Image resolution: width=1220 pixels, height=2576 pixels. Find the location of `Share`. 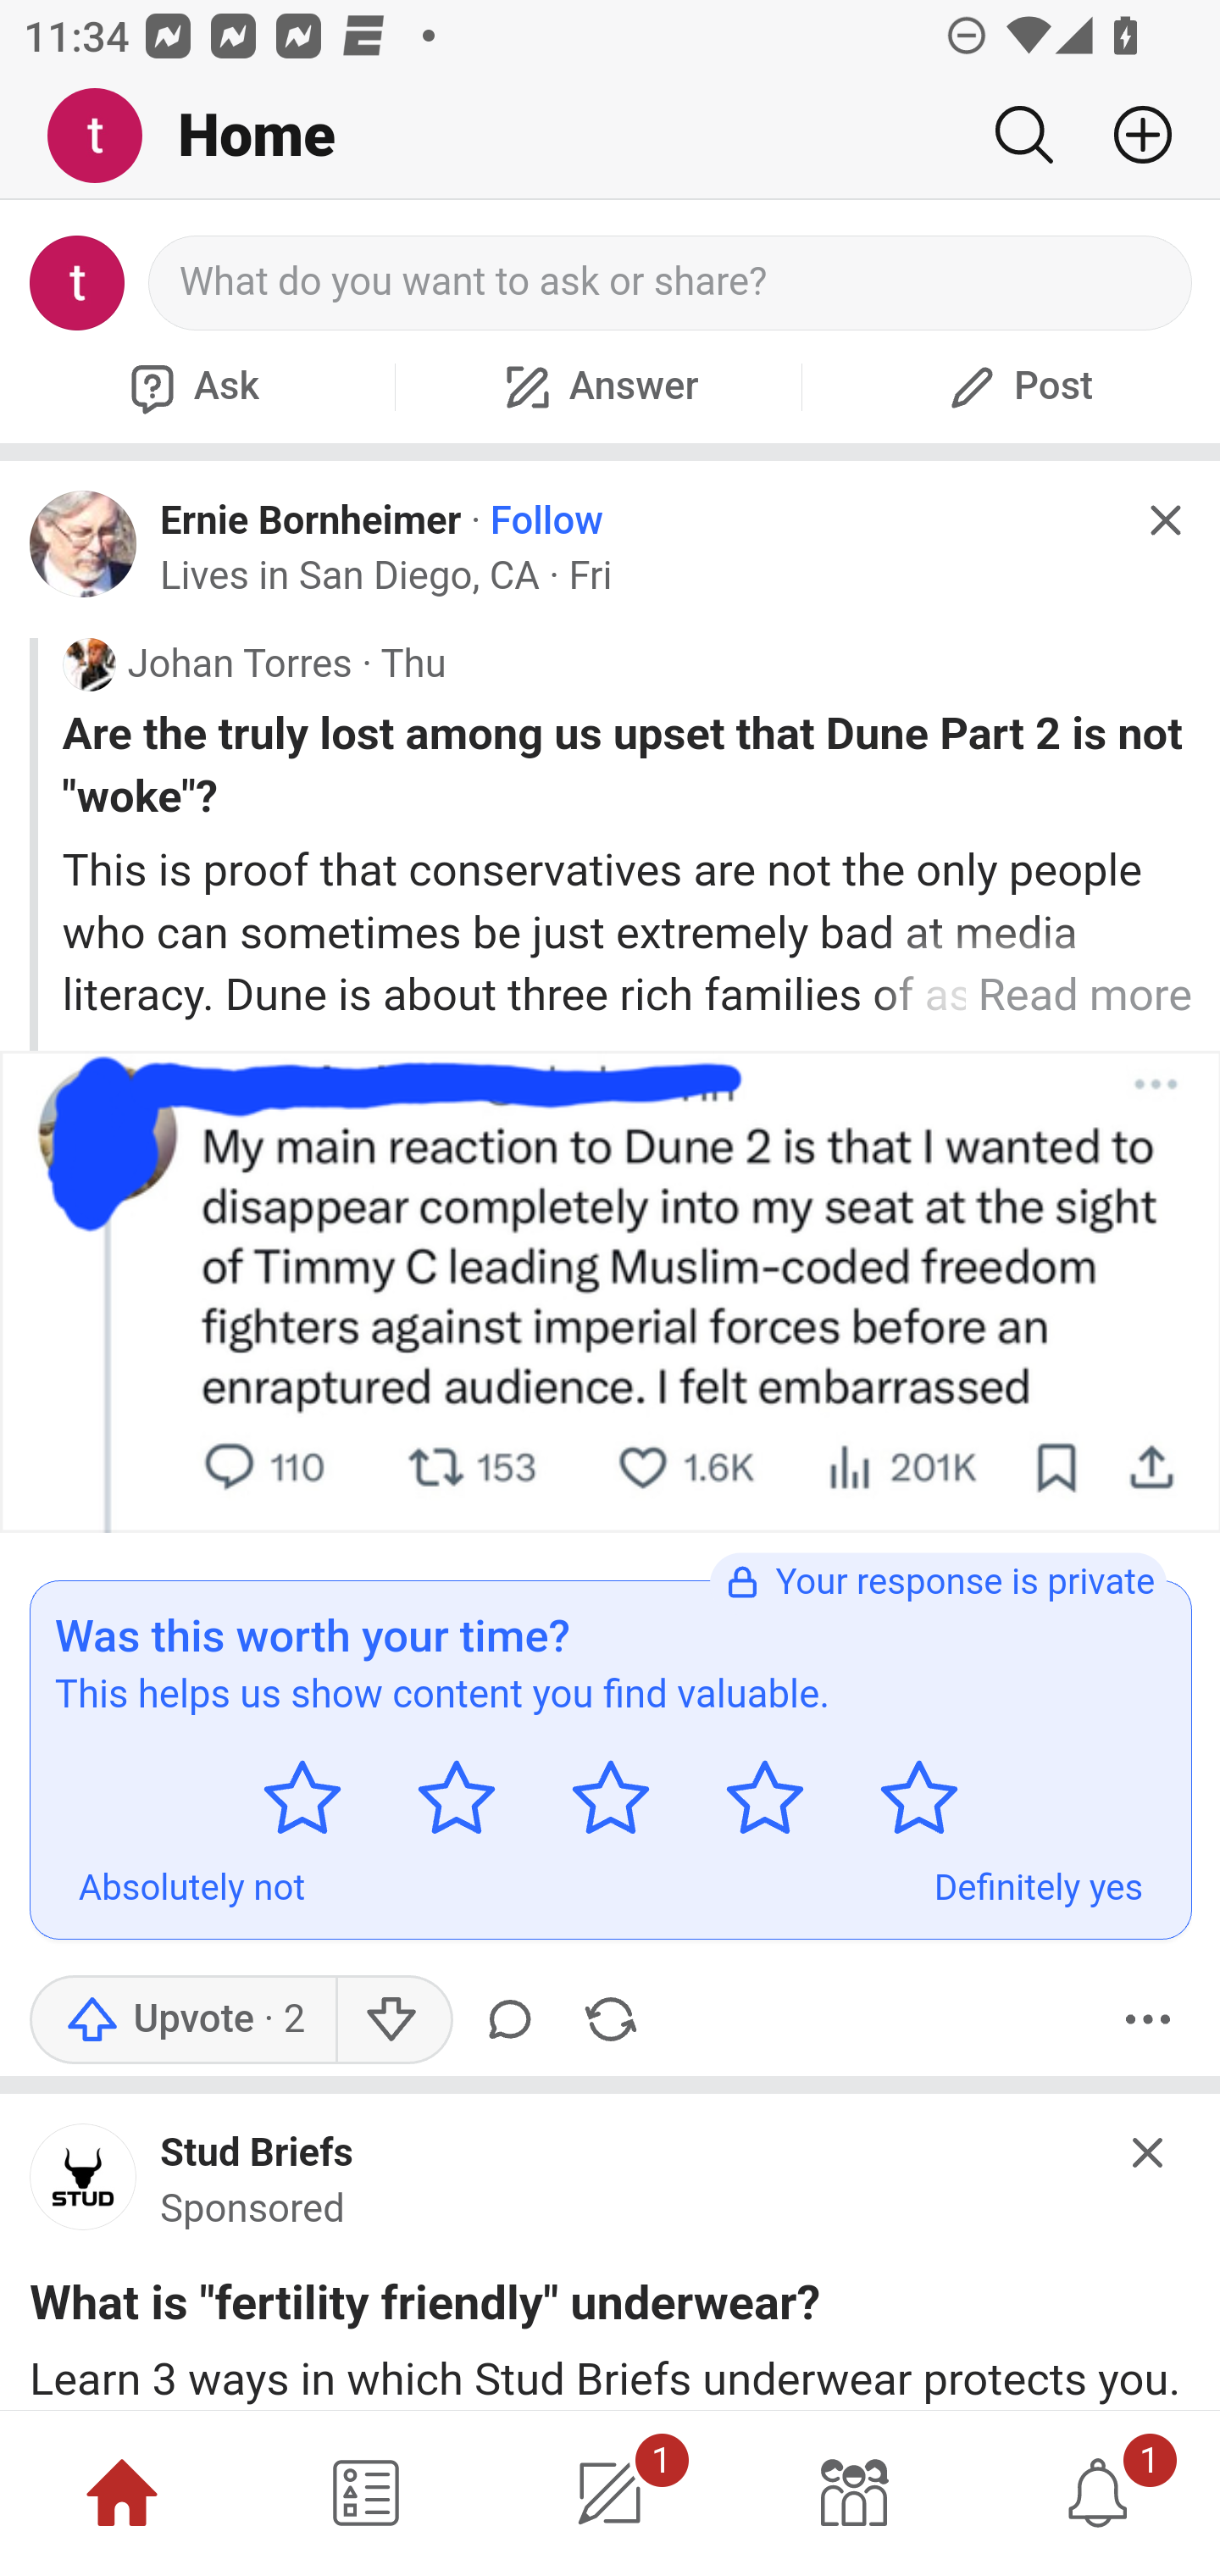

Share is located at coordinates (611, 2019).